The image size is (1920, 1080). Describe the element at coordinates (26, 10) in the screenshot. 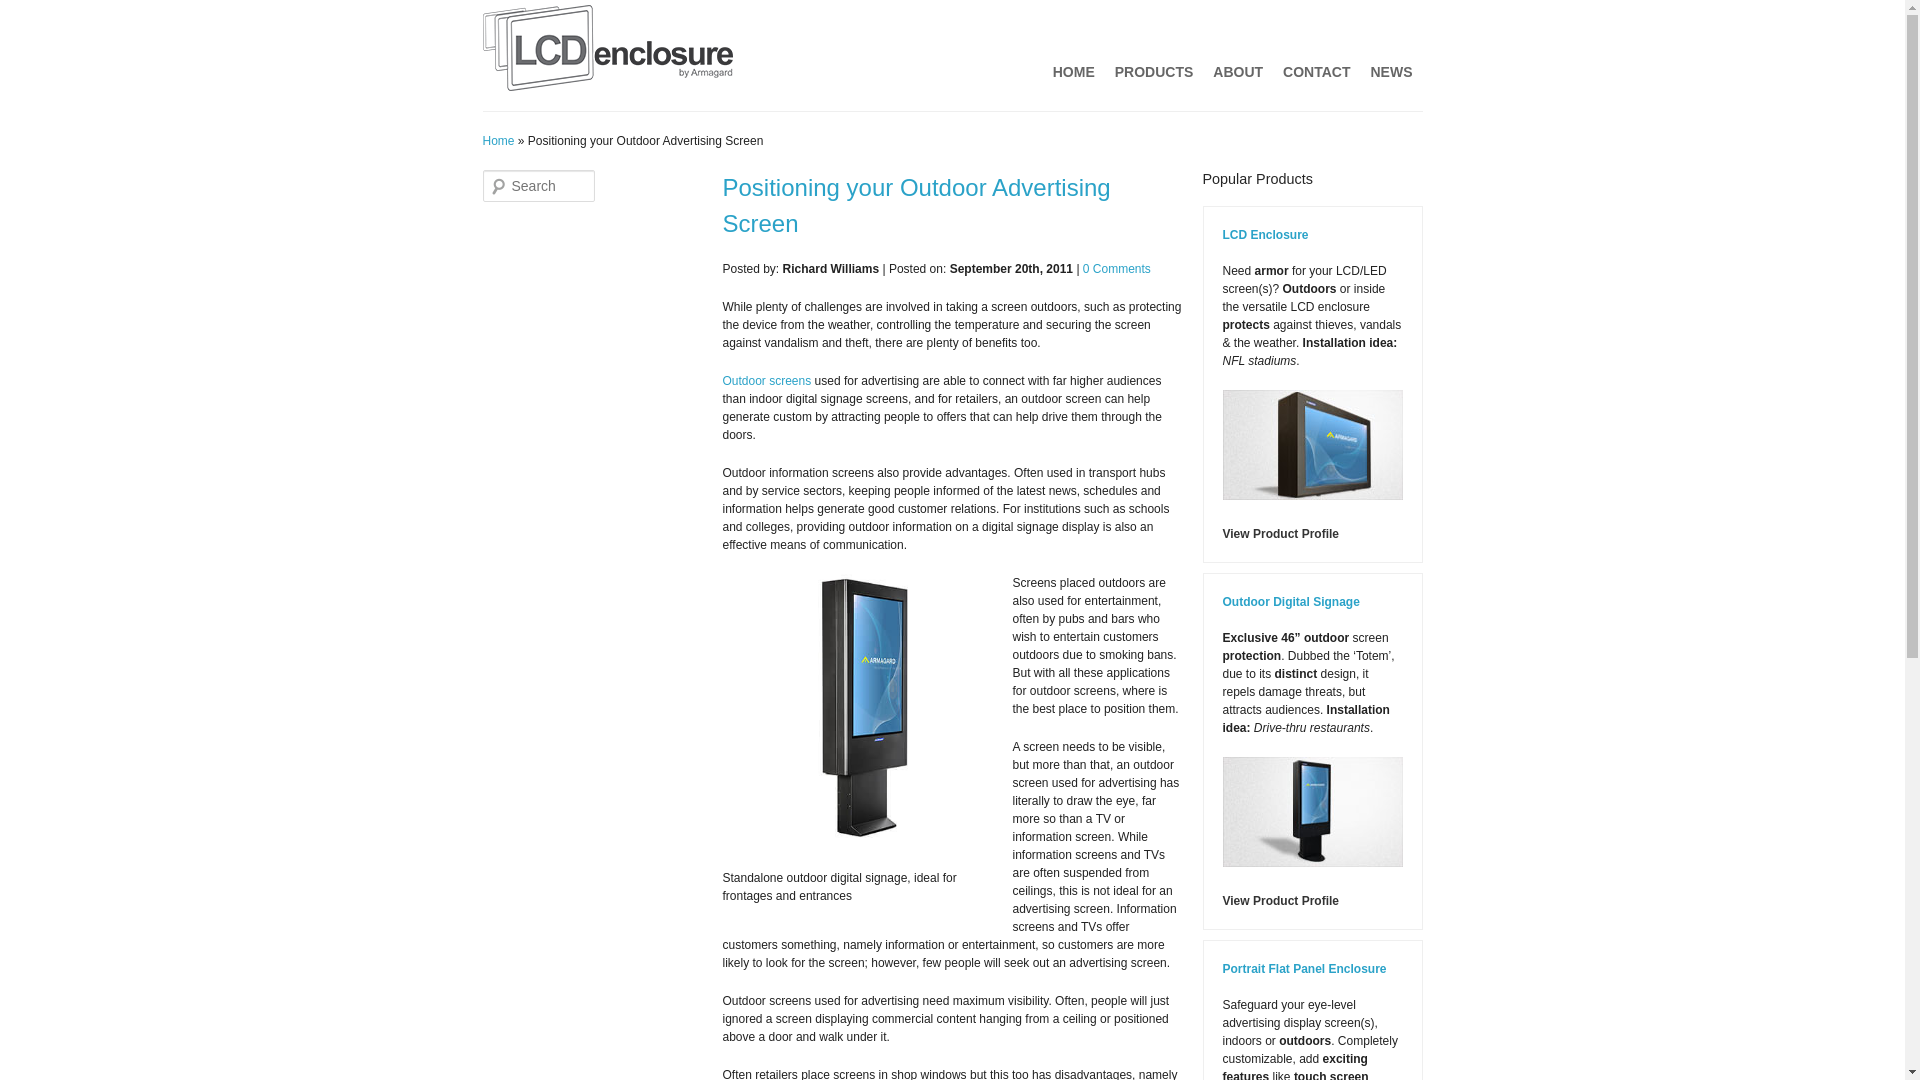

I see `Search` at that location.